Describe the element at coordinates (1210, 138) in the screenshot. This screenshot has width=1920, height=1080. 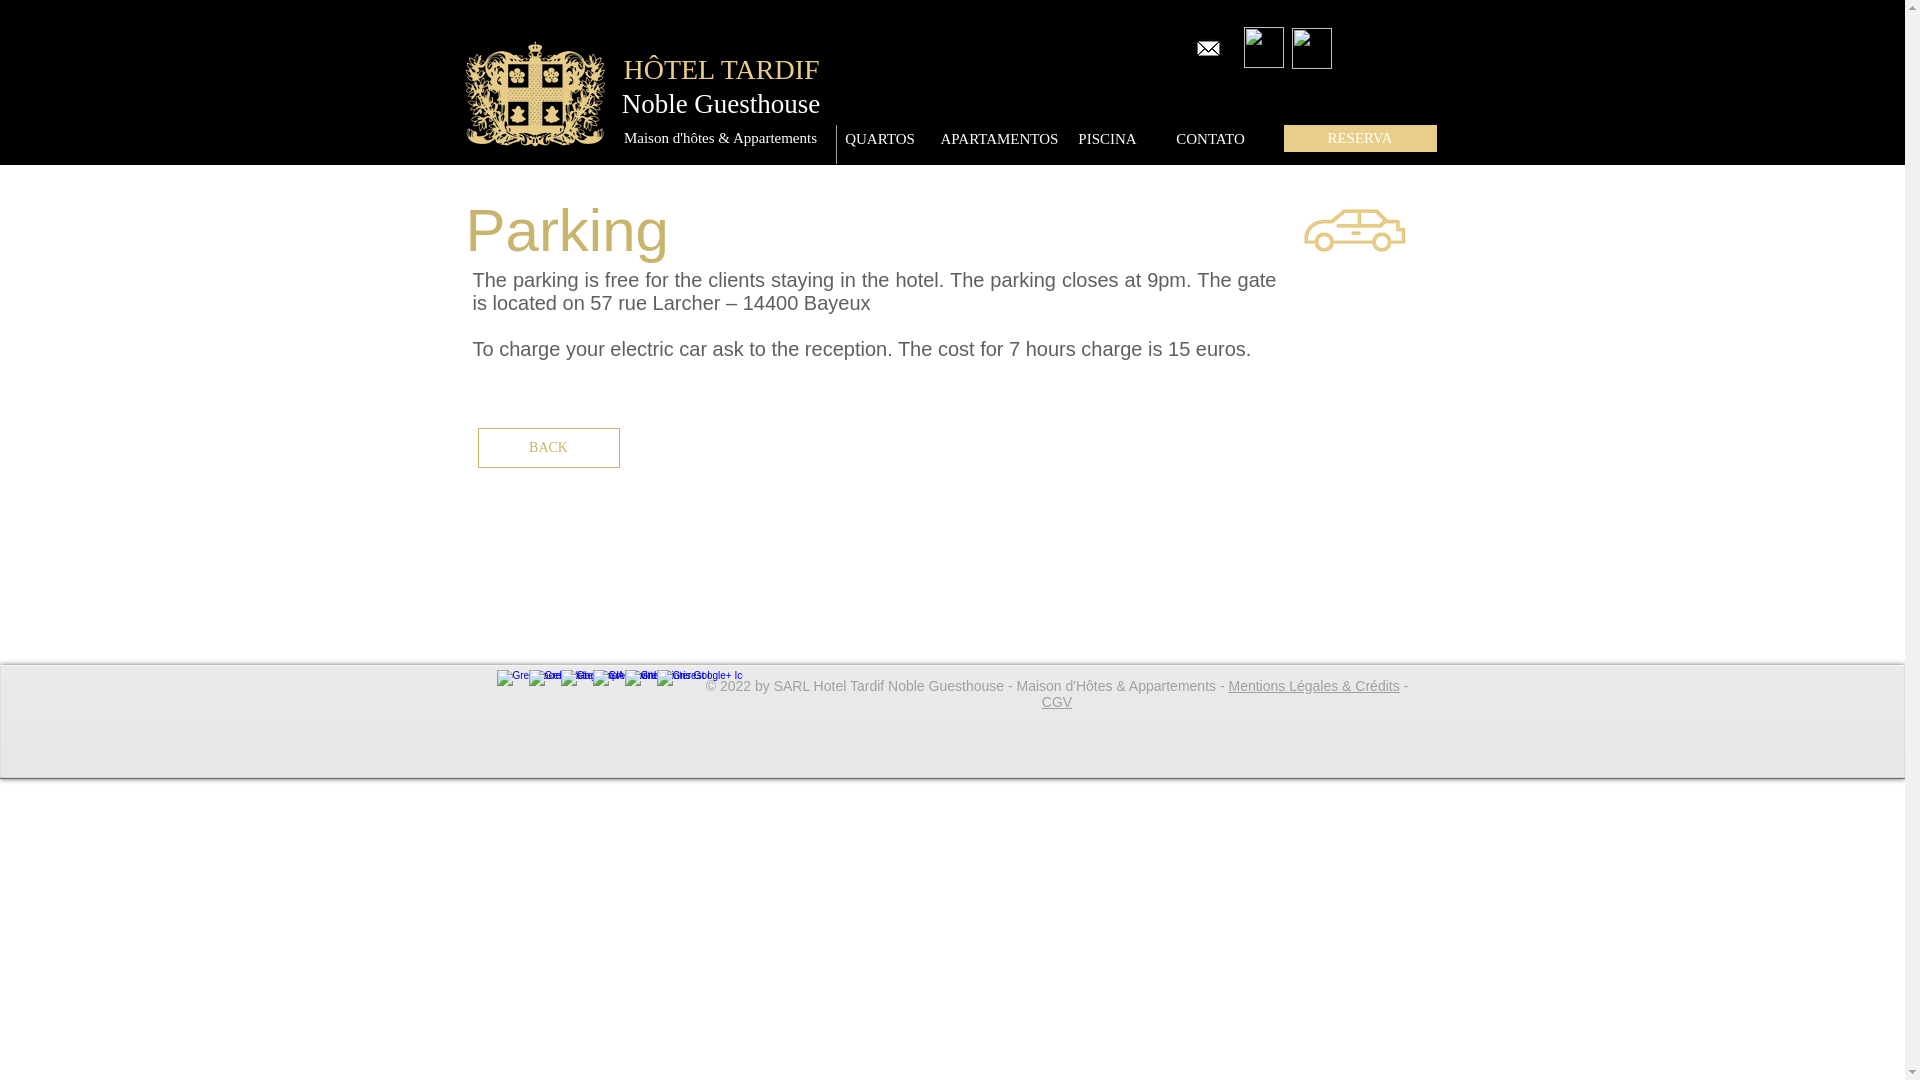
I see `CONTATO` at that location.